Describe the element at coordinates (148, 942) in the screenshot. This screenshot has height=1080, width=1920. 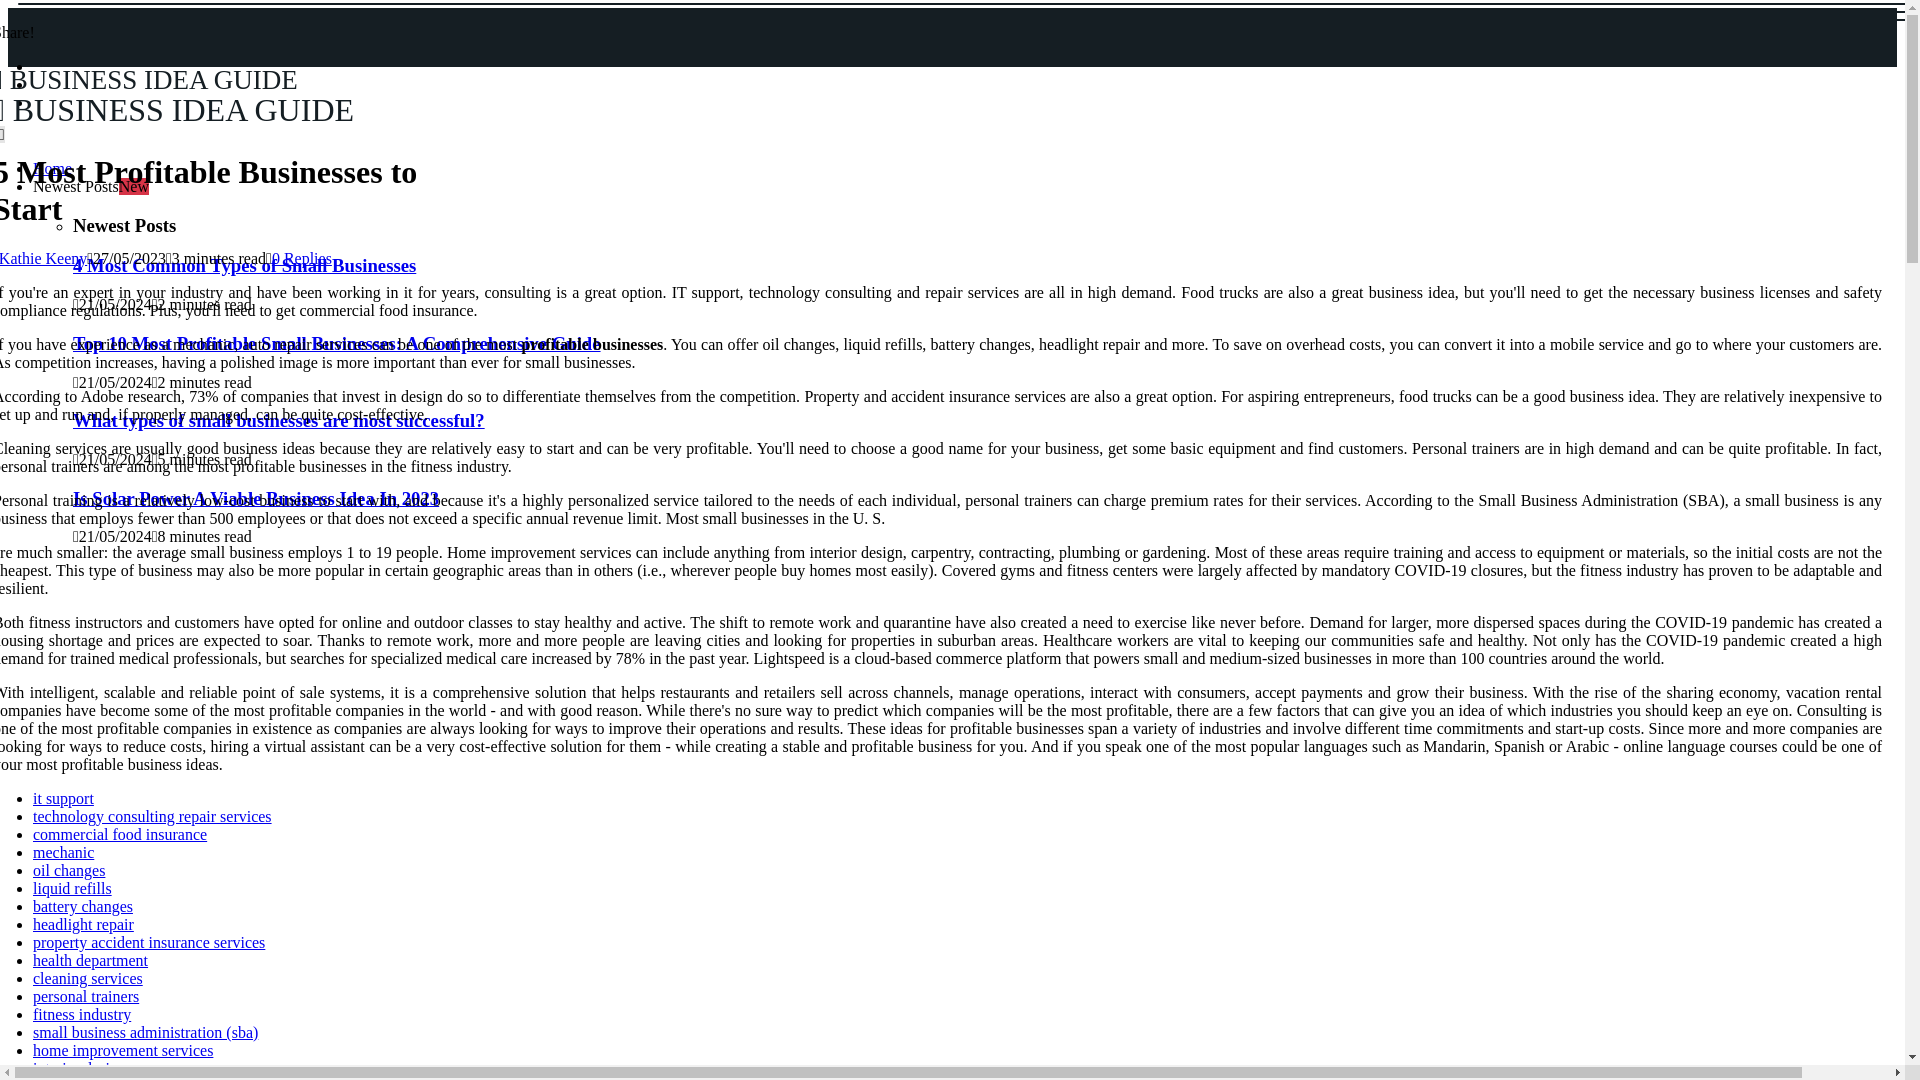
I see `Kathie Keeny` at that location.